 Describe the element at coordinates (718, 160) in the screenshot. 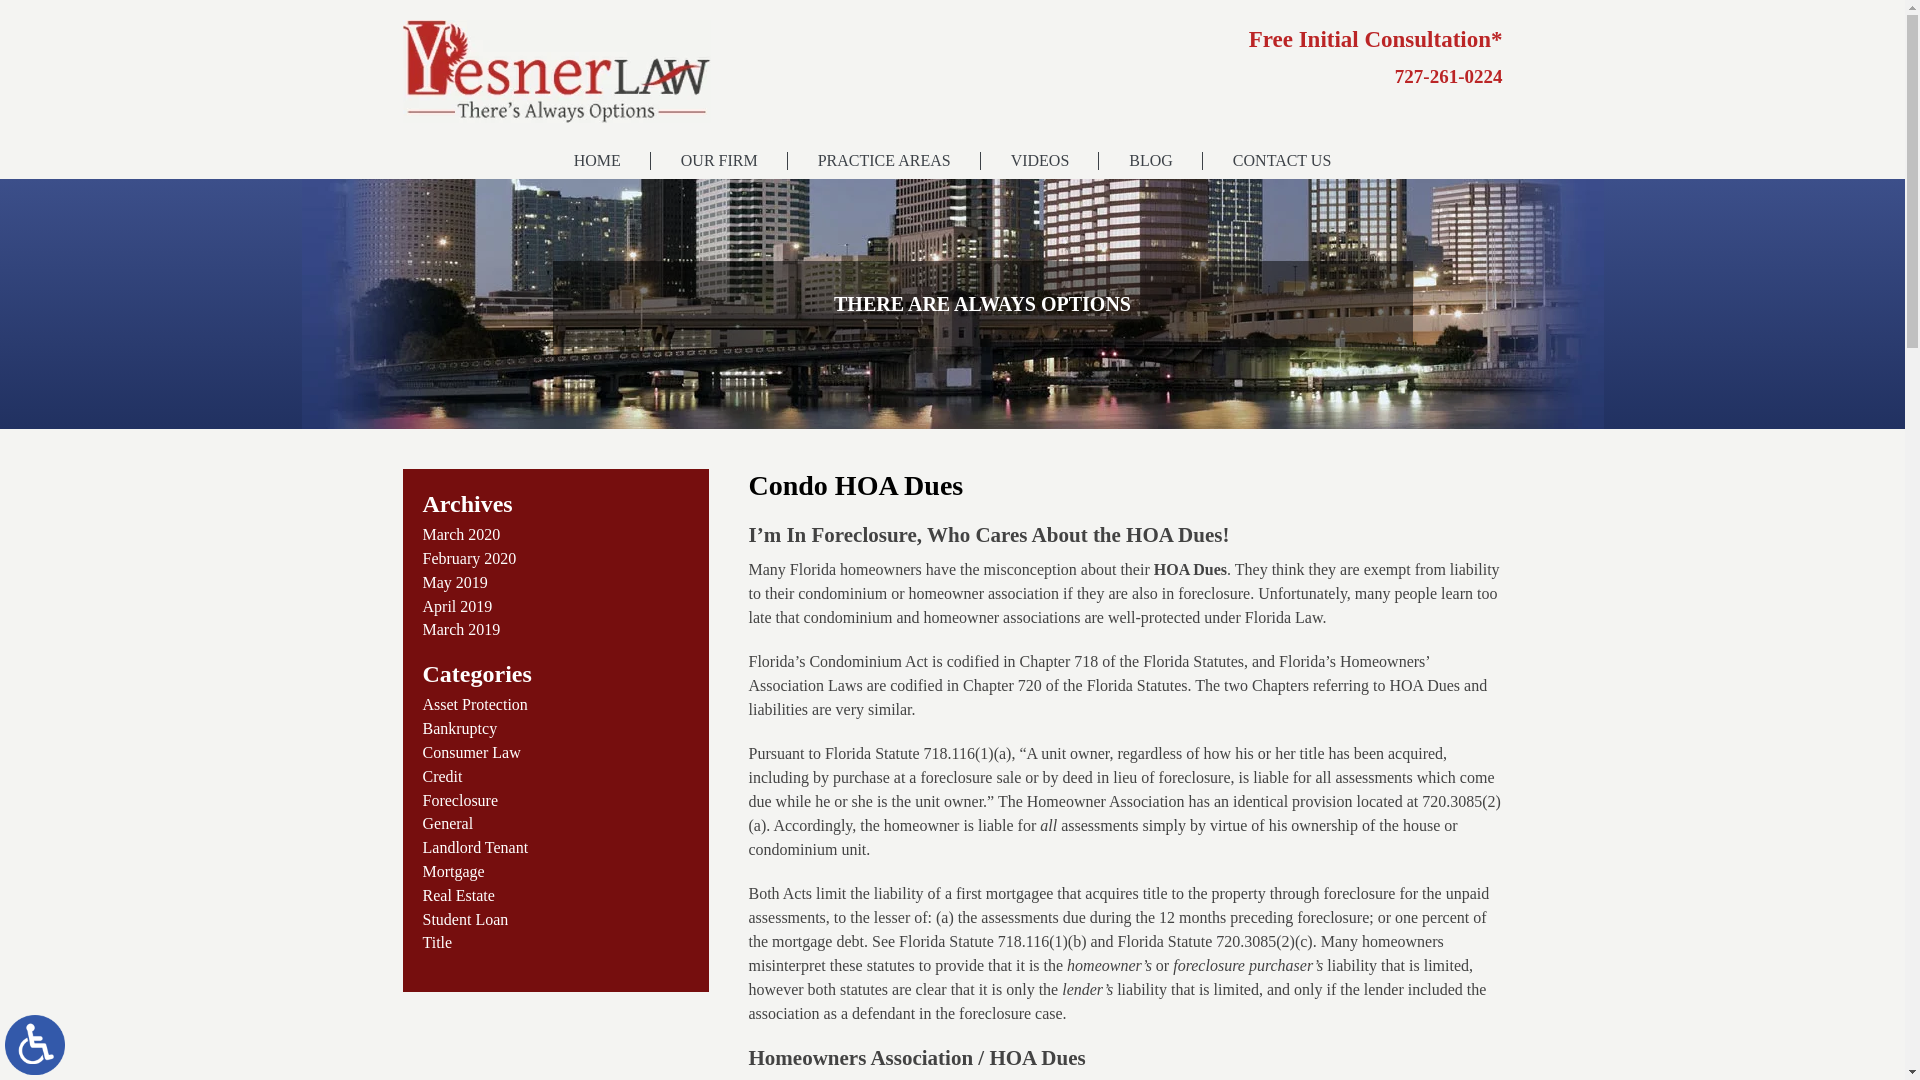

I see `OUR FIRM` at that location.